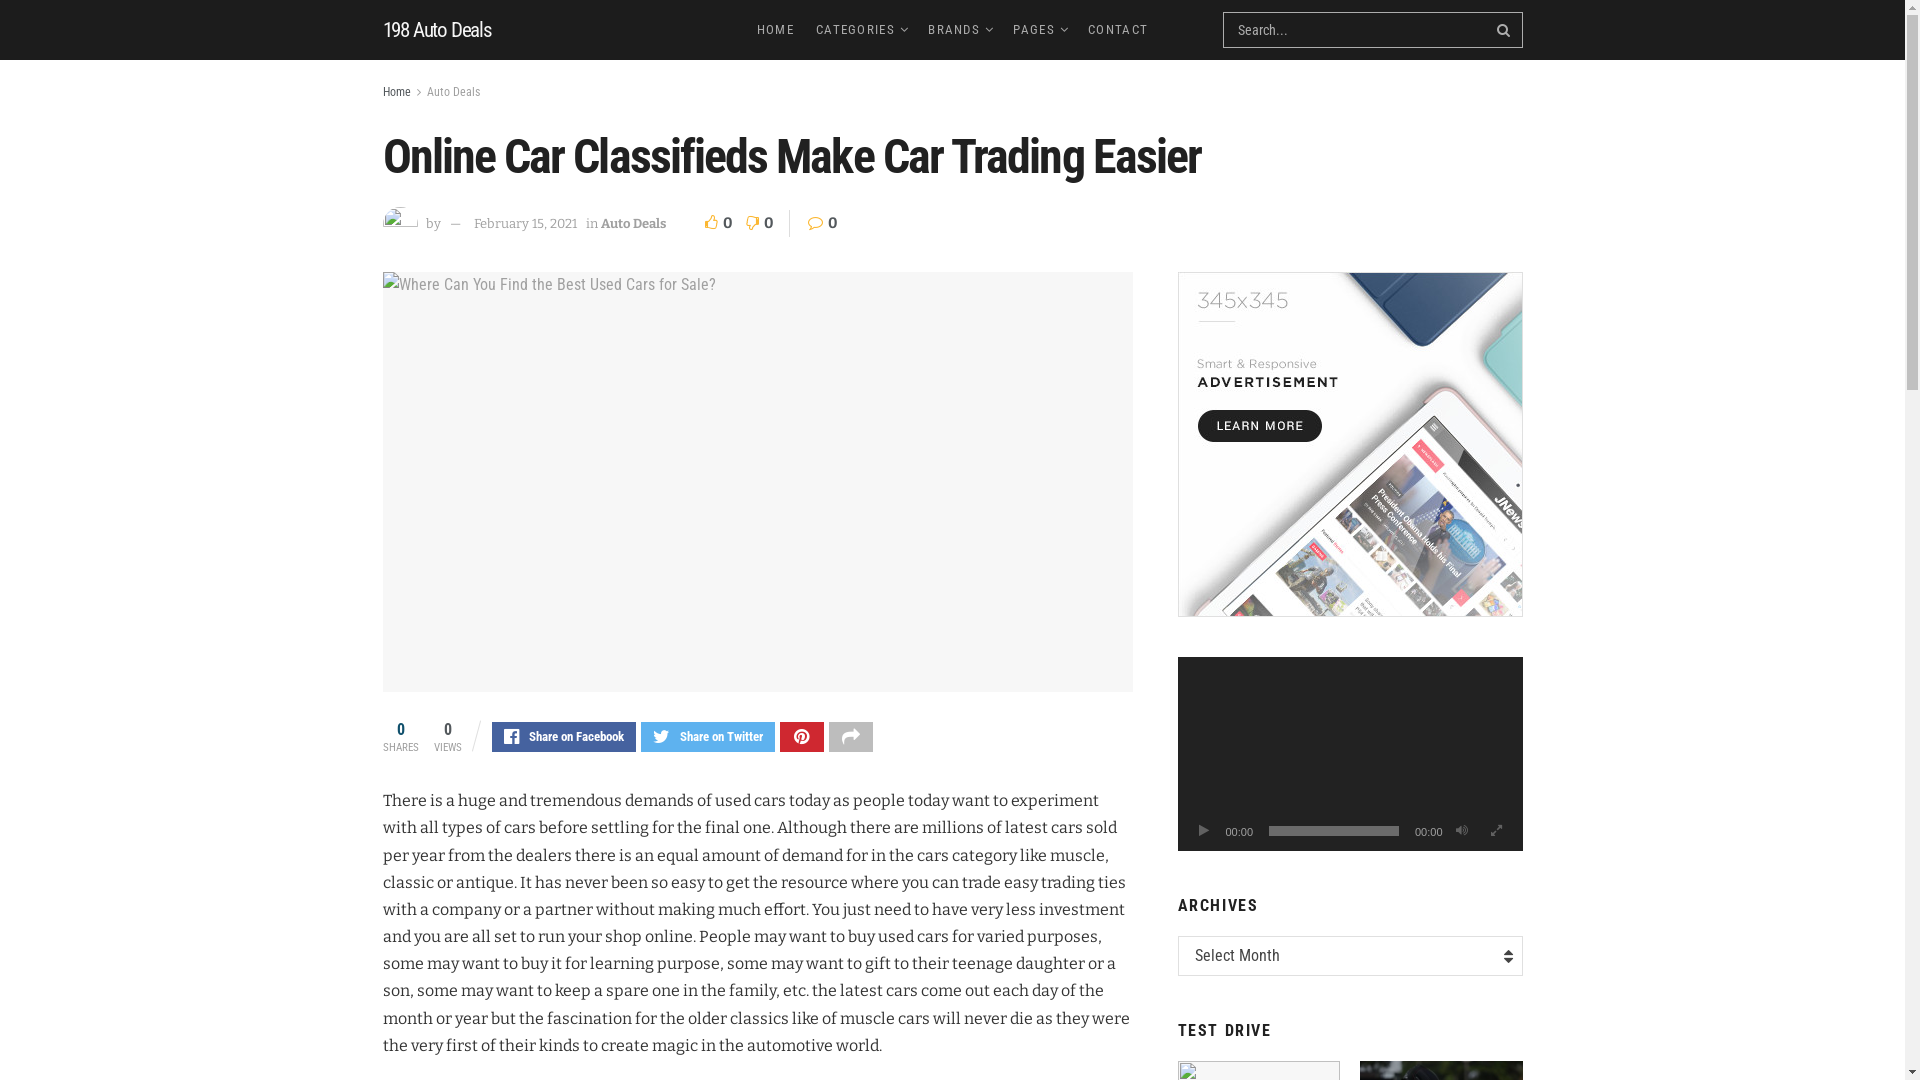 This screenshot has height=1080, width=1920. What do you see at coordinates (1496, 831) in the screenshot?
I see `Fullscreen` at bounding box center [1496, 831].